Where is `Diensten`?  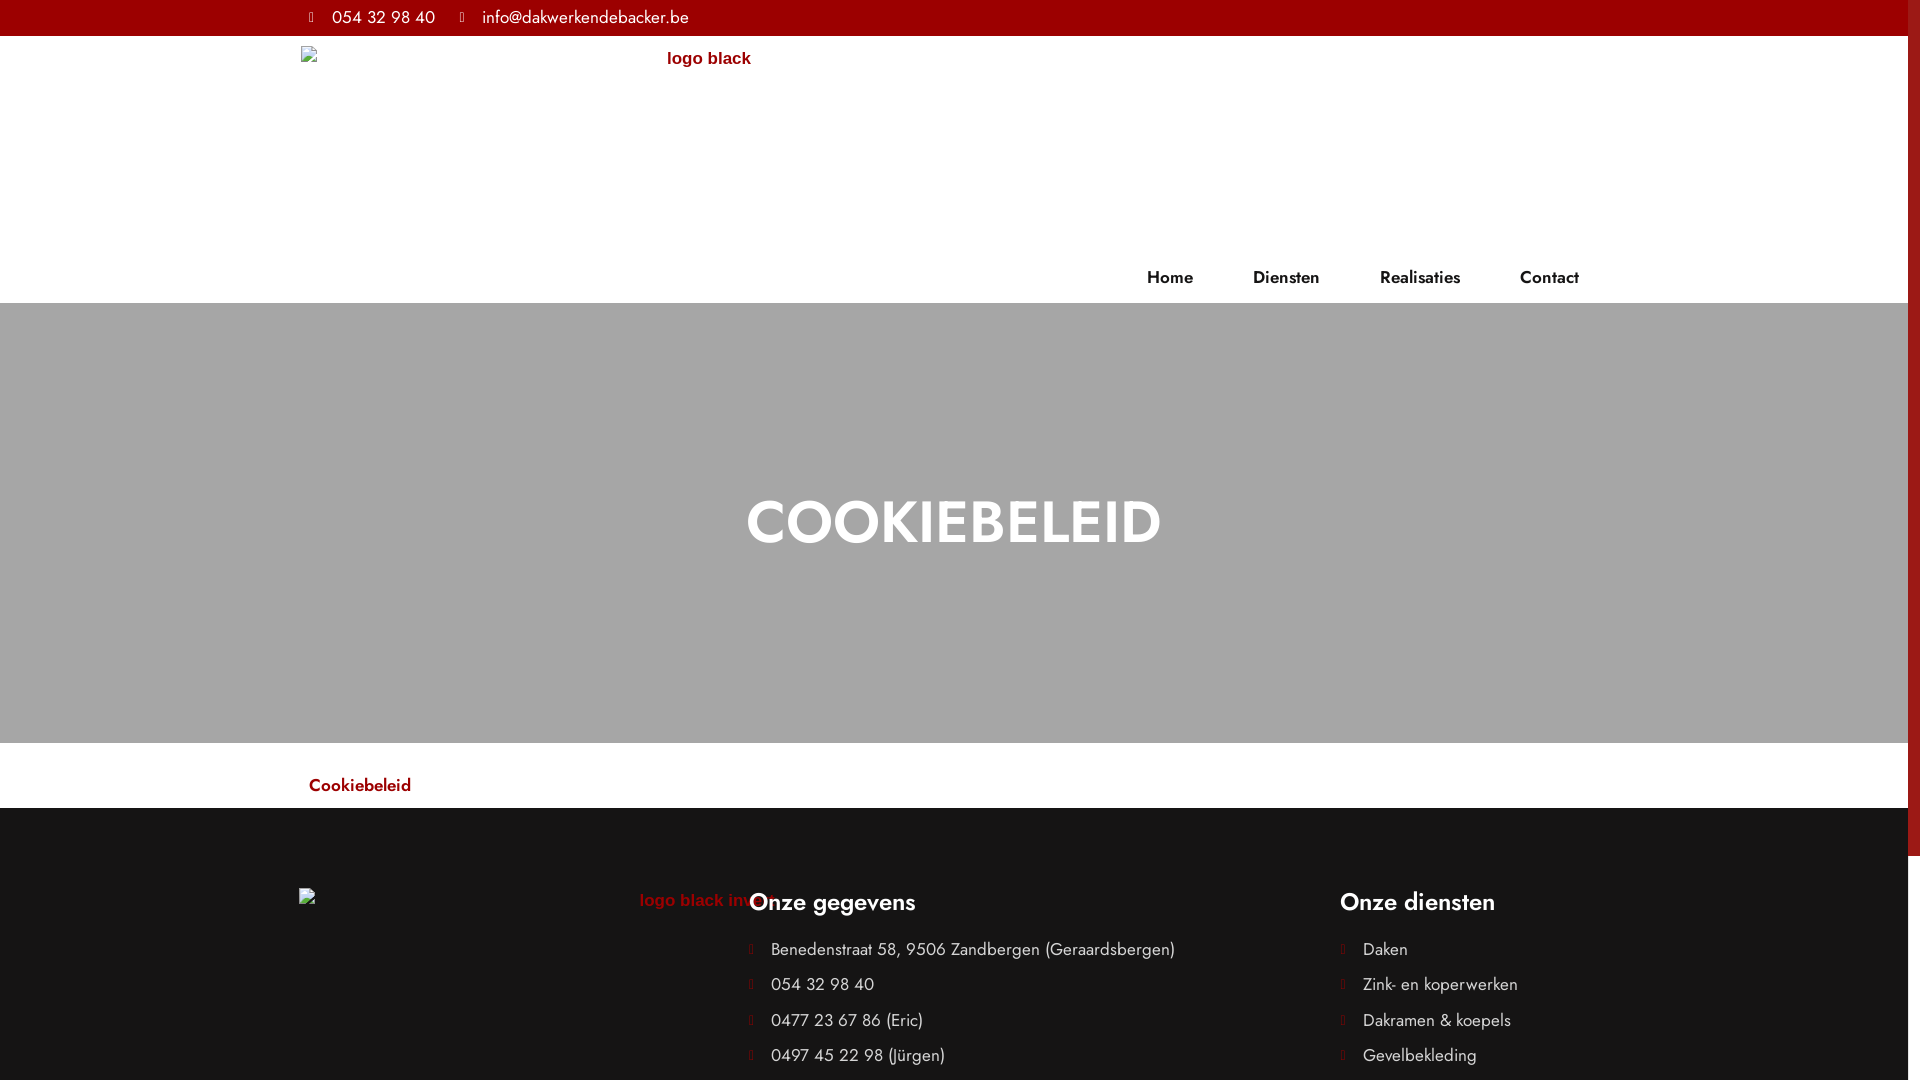
Diensten is located at coordinates (1286, 277).